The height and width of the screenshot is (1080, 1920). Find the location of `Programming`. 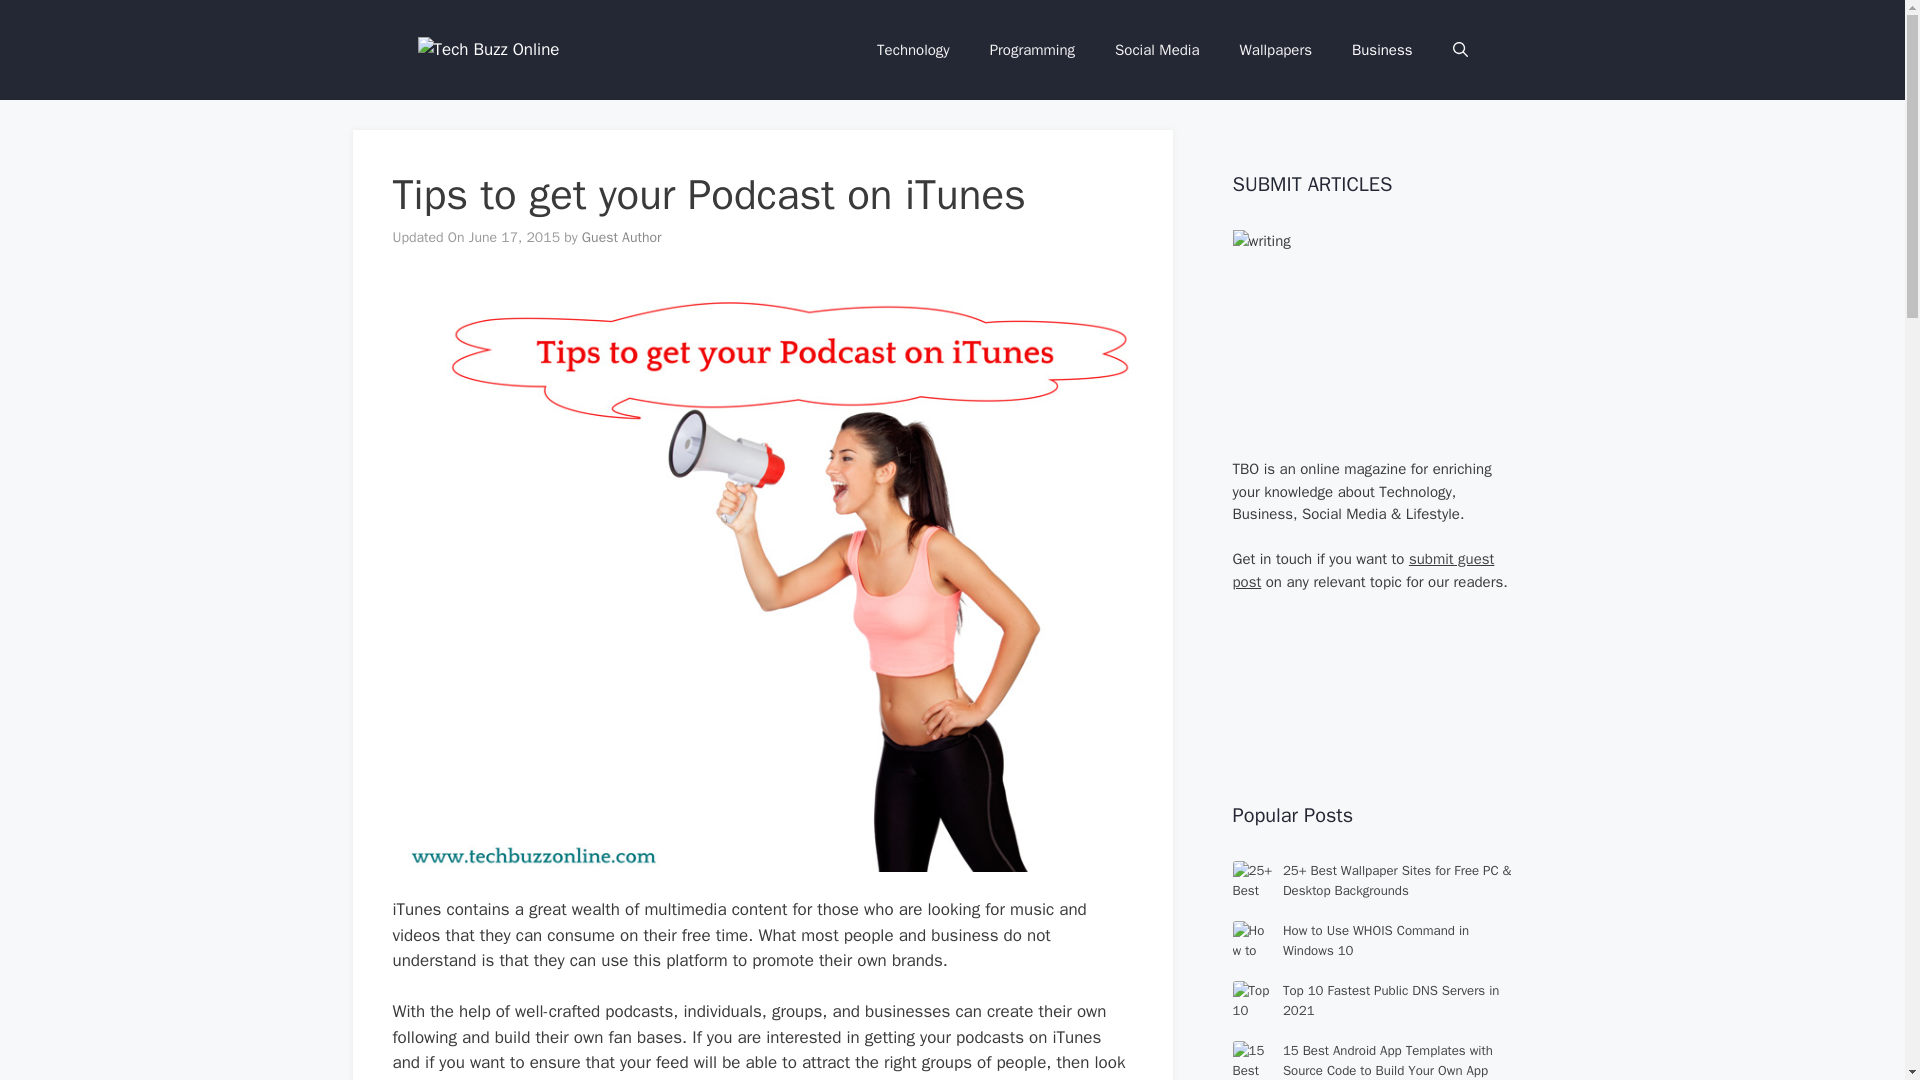

Programming is located at coordinates (1032, 50).